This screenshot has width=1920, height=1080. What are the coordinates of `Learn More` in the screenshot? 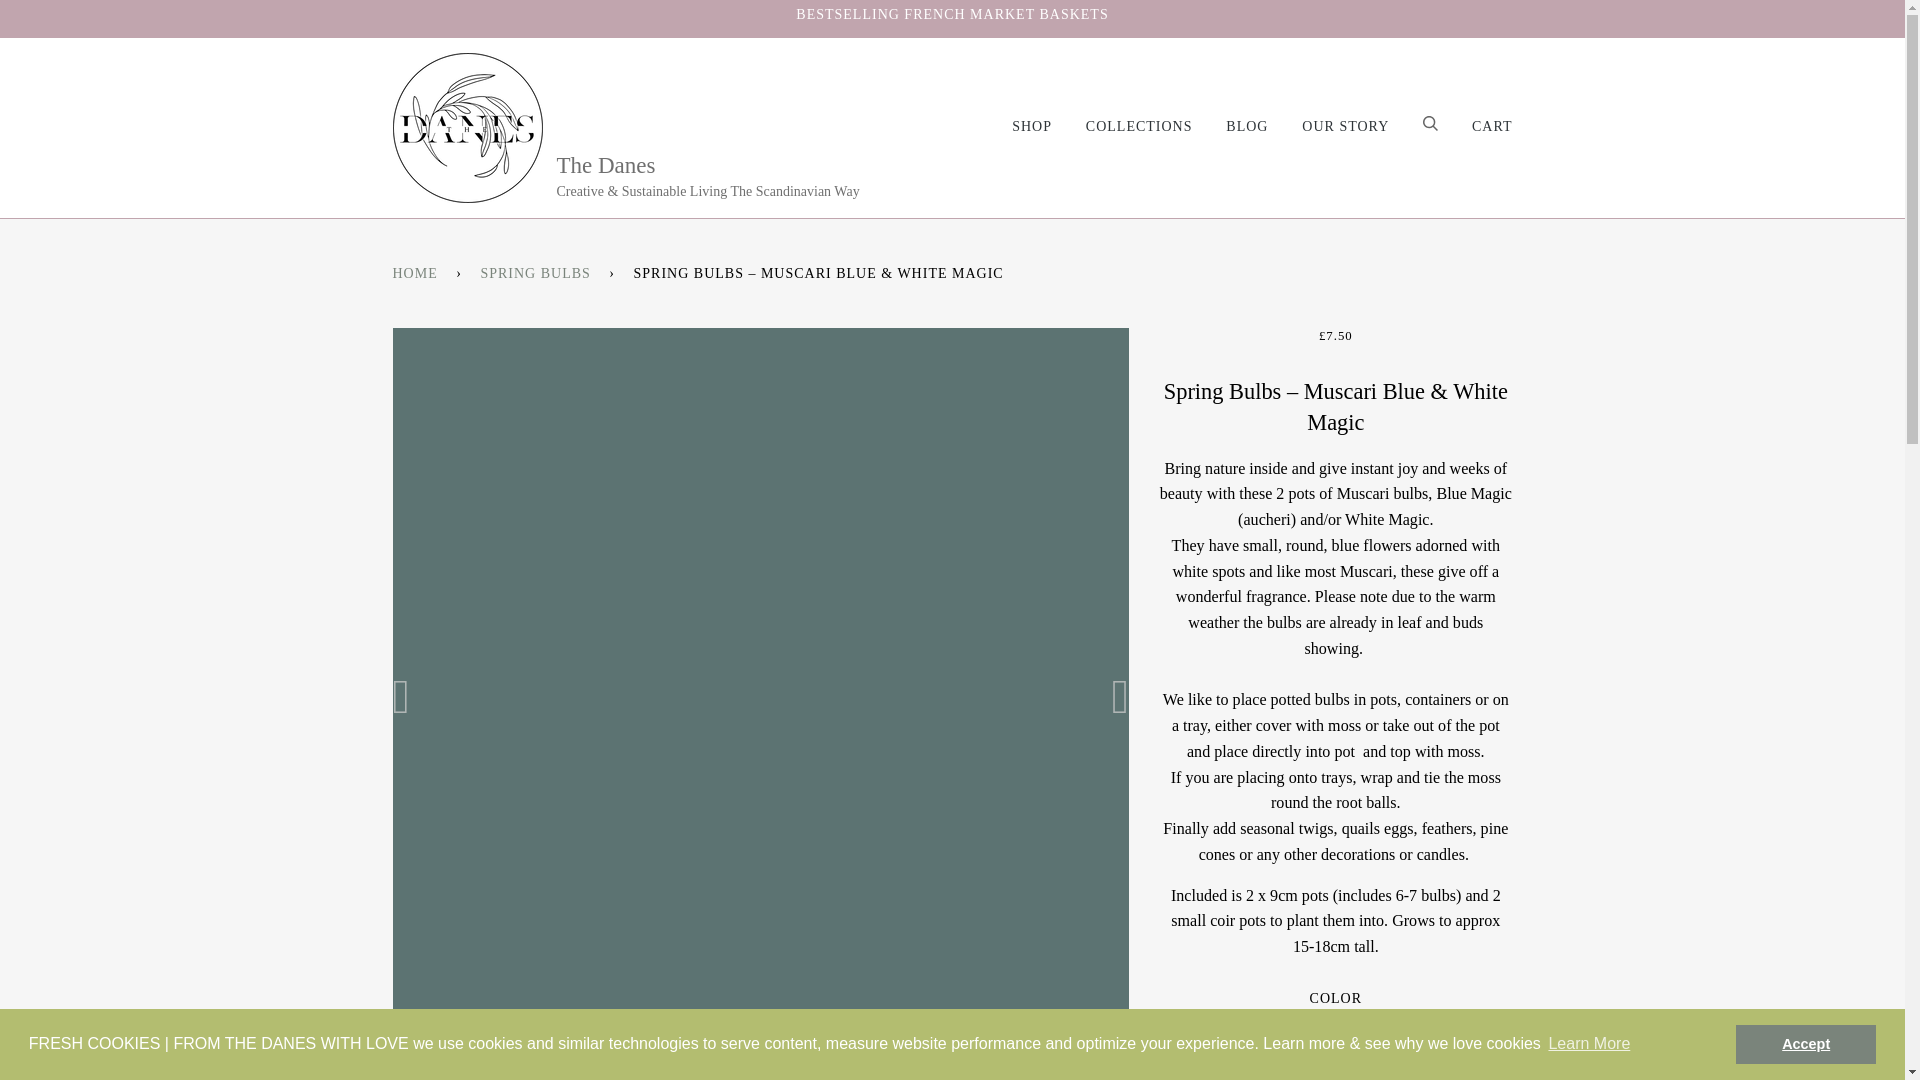 It's located at (1589, 1044).